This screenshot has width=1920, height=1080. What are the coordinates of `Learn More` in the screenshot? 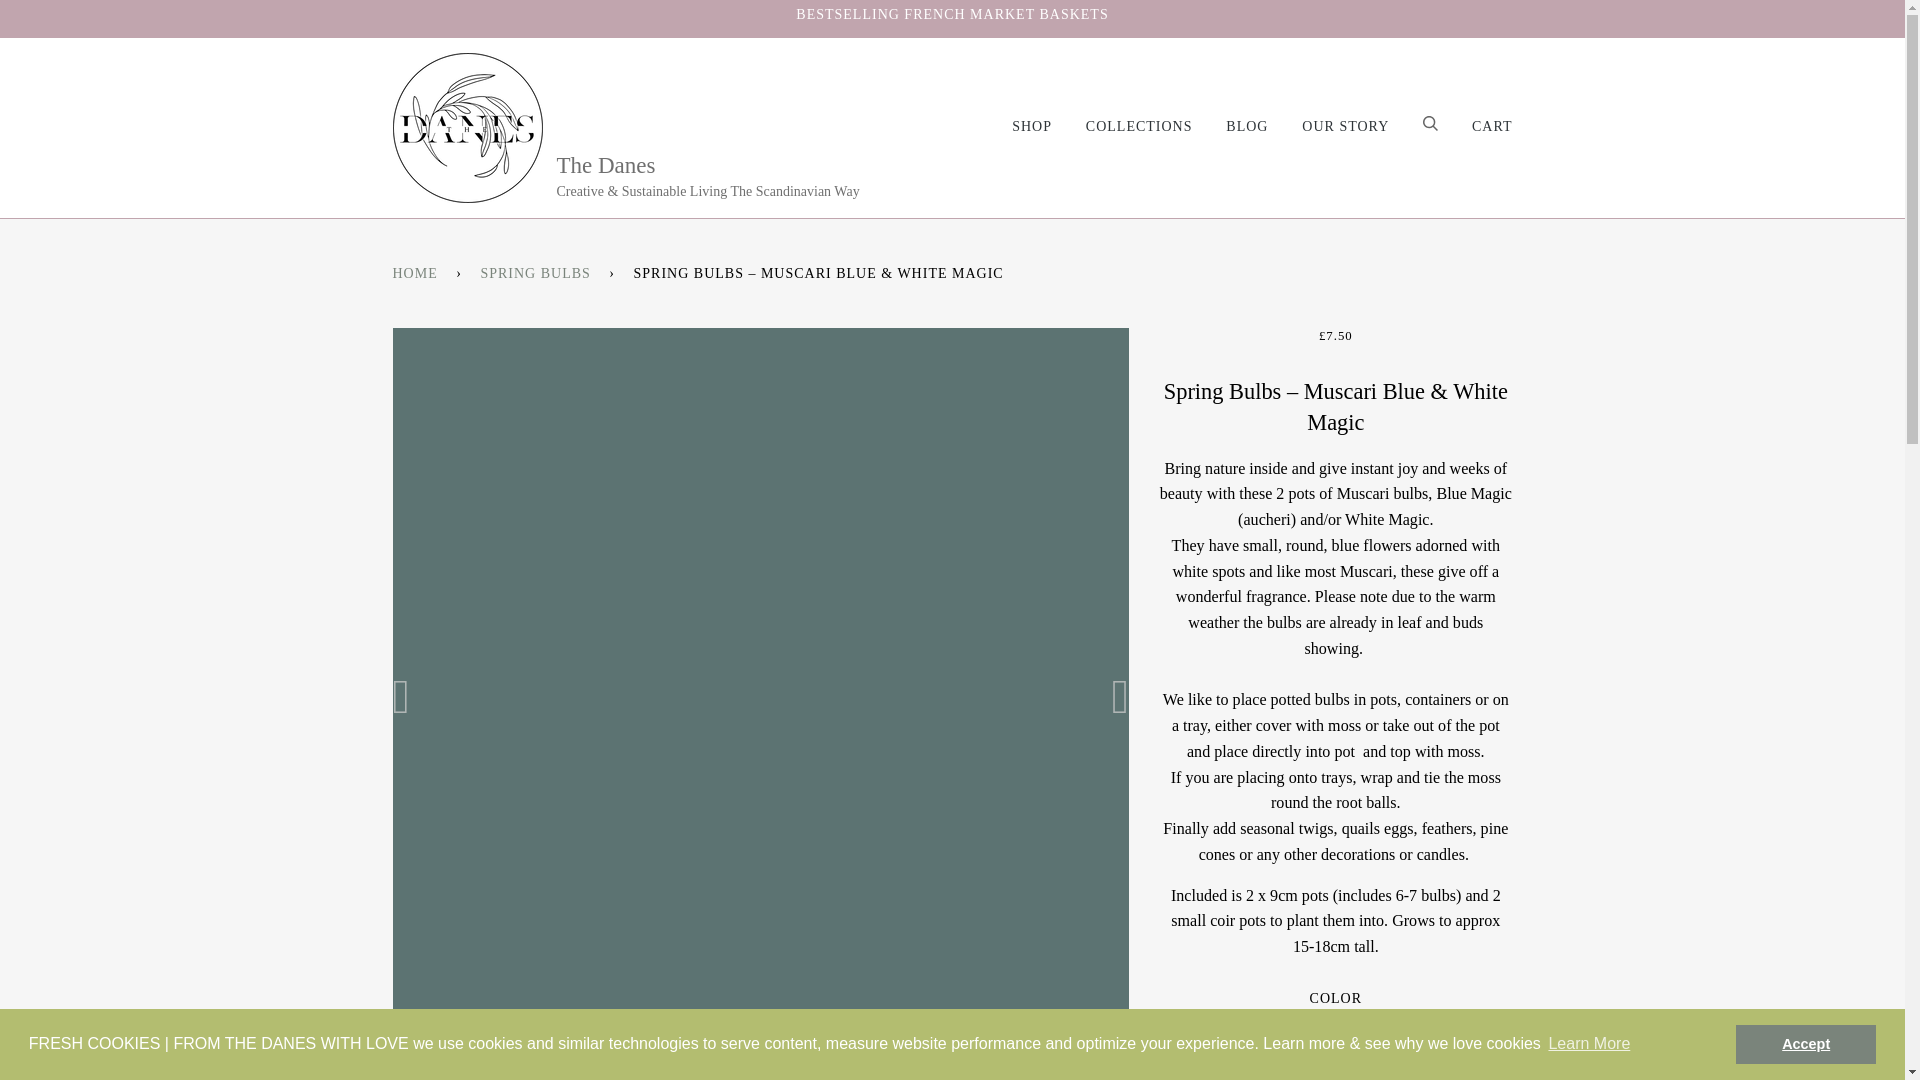 It's located at (1589, 1044).